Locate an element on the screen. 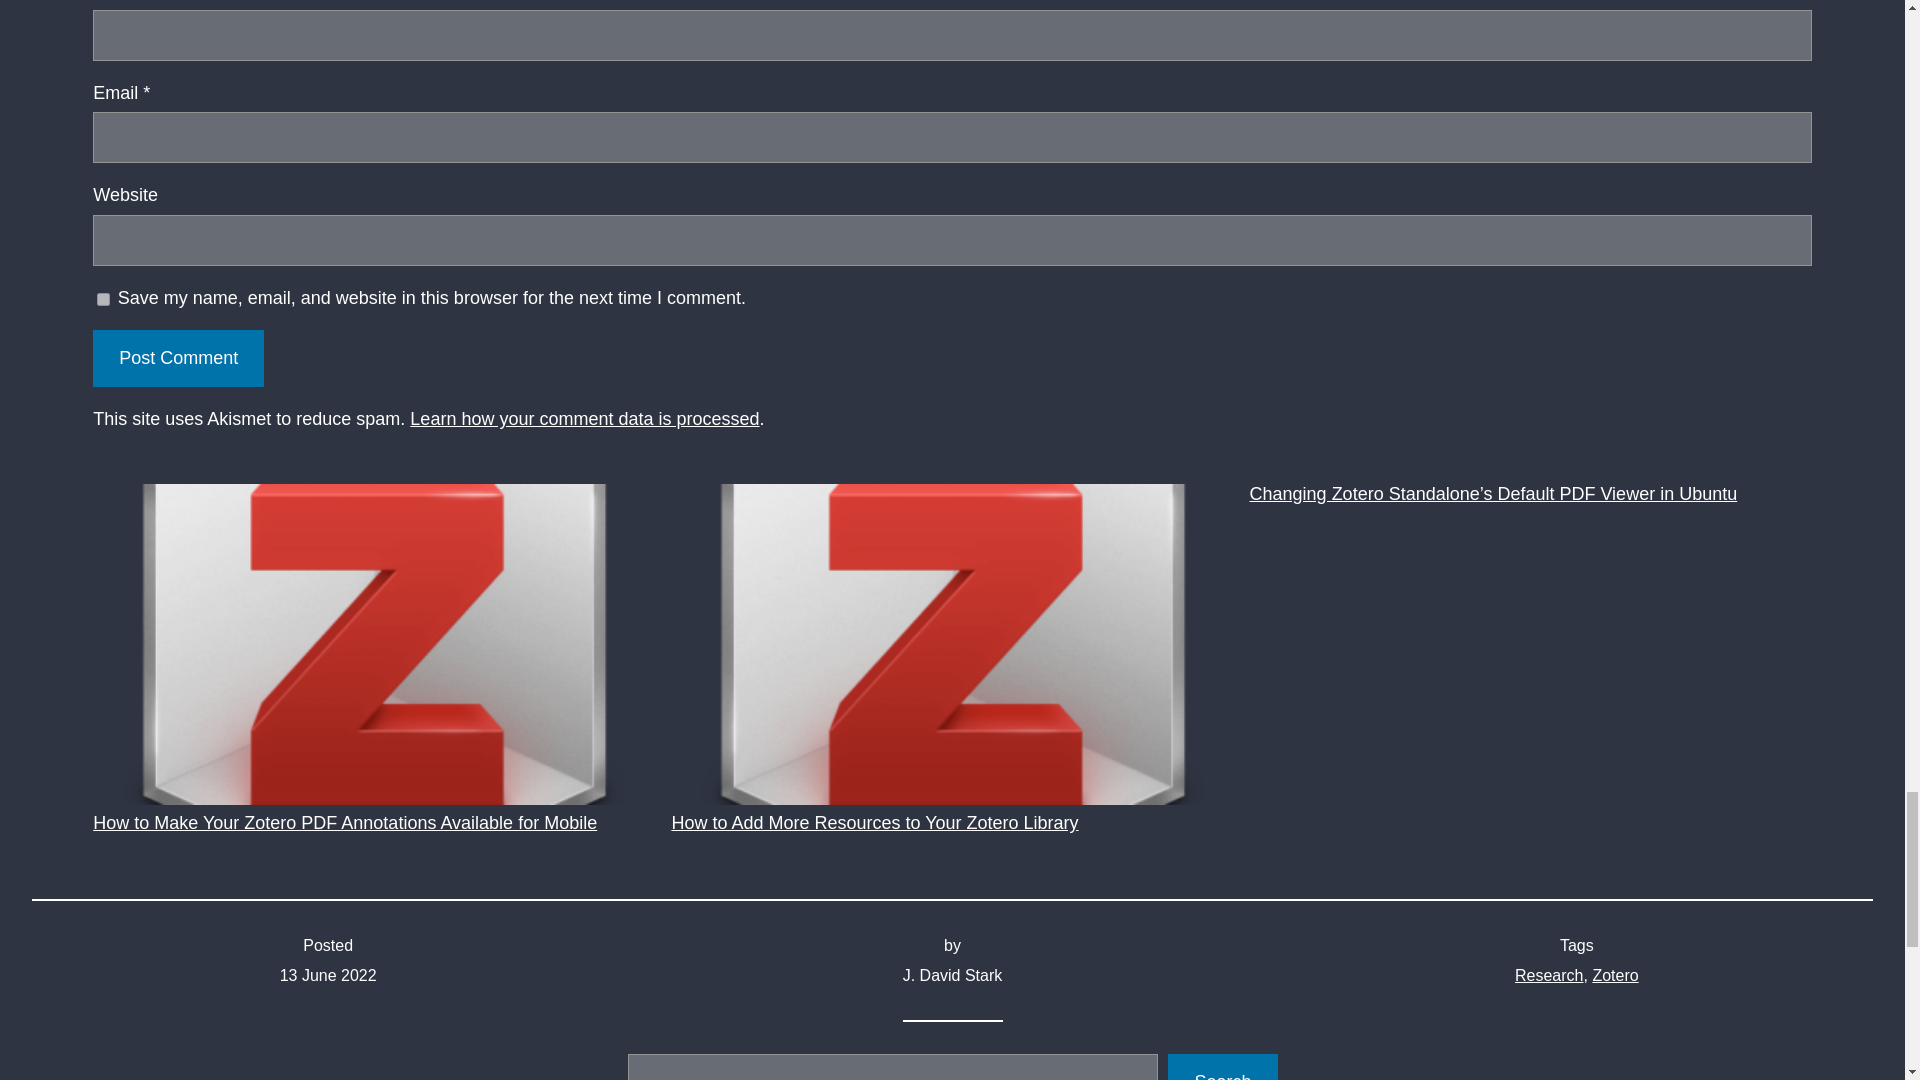 This screenshot has width=1920, height=1080. How to Add More Resources to Your Zotero Library is located at coordinates (951, 658).